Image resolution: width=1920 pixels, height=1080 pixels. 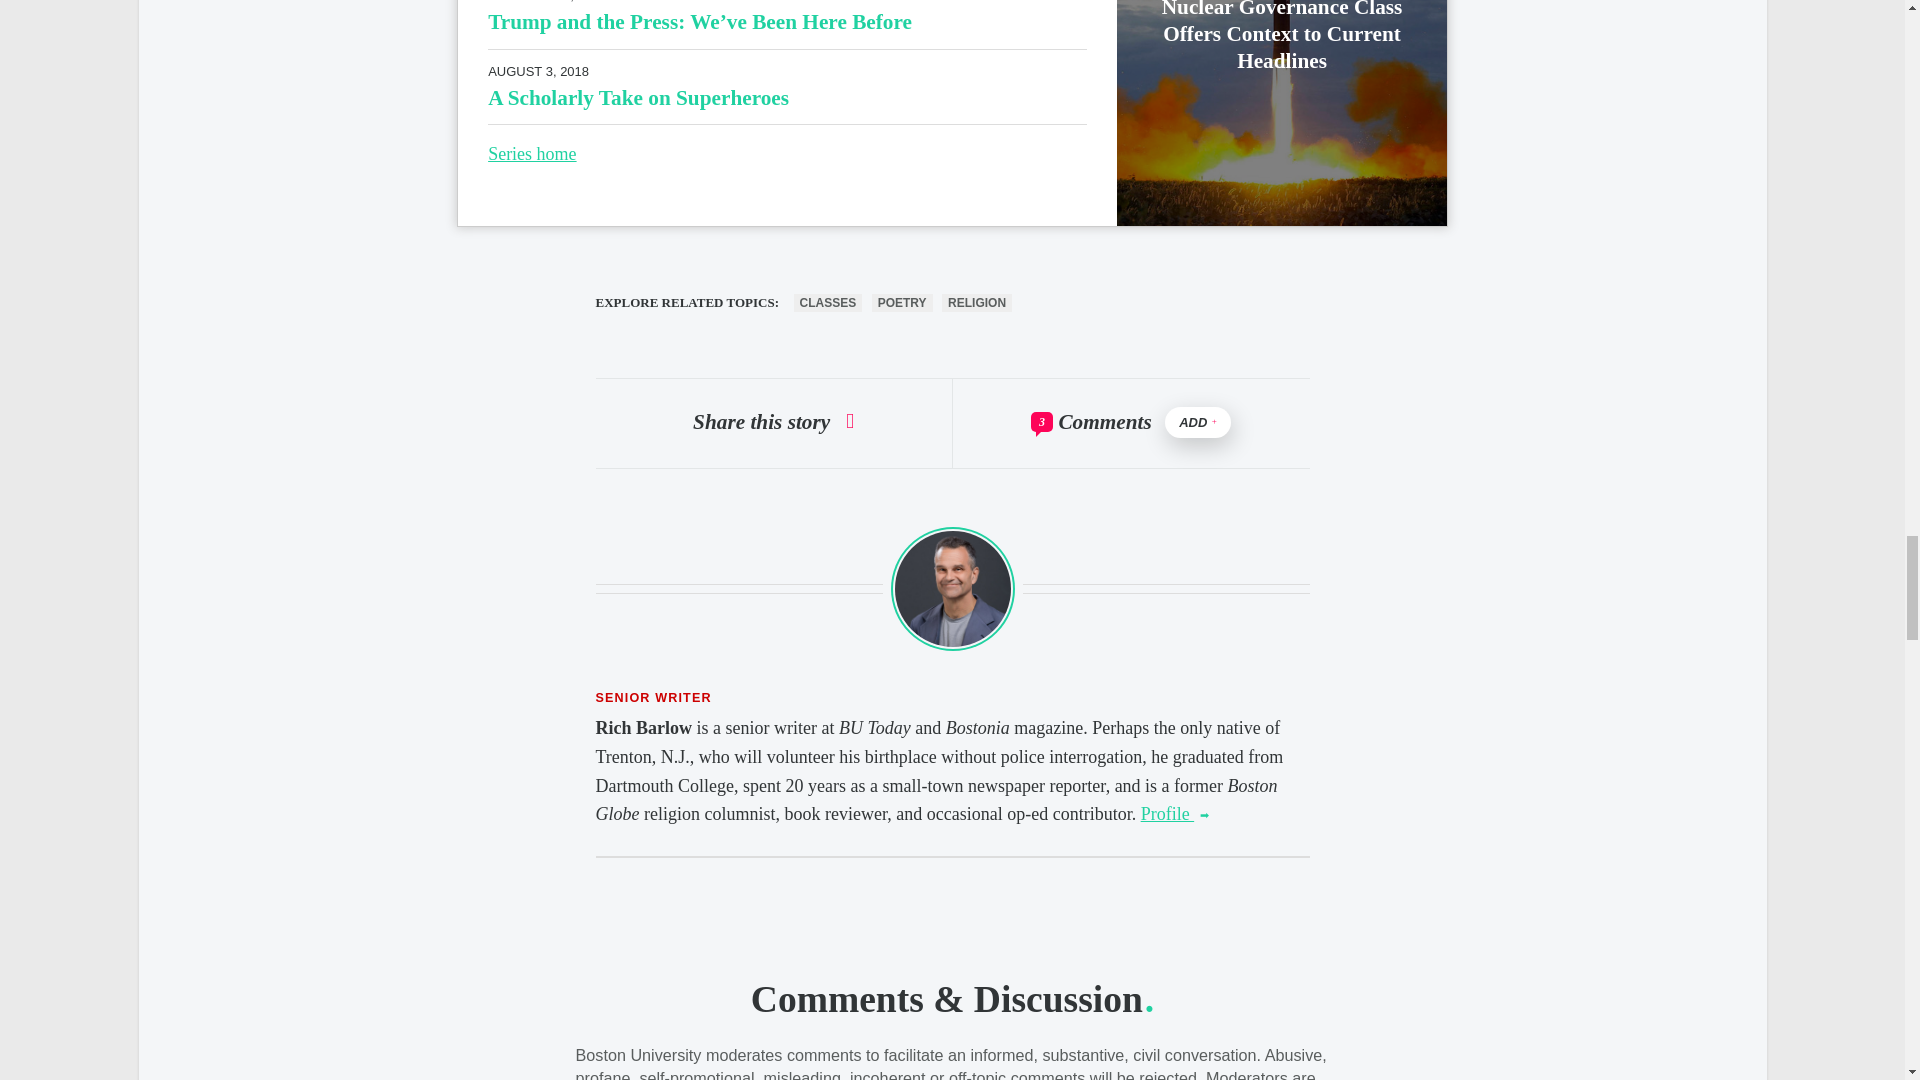 I want to click on POETRY, so click(x=902, y=302).